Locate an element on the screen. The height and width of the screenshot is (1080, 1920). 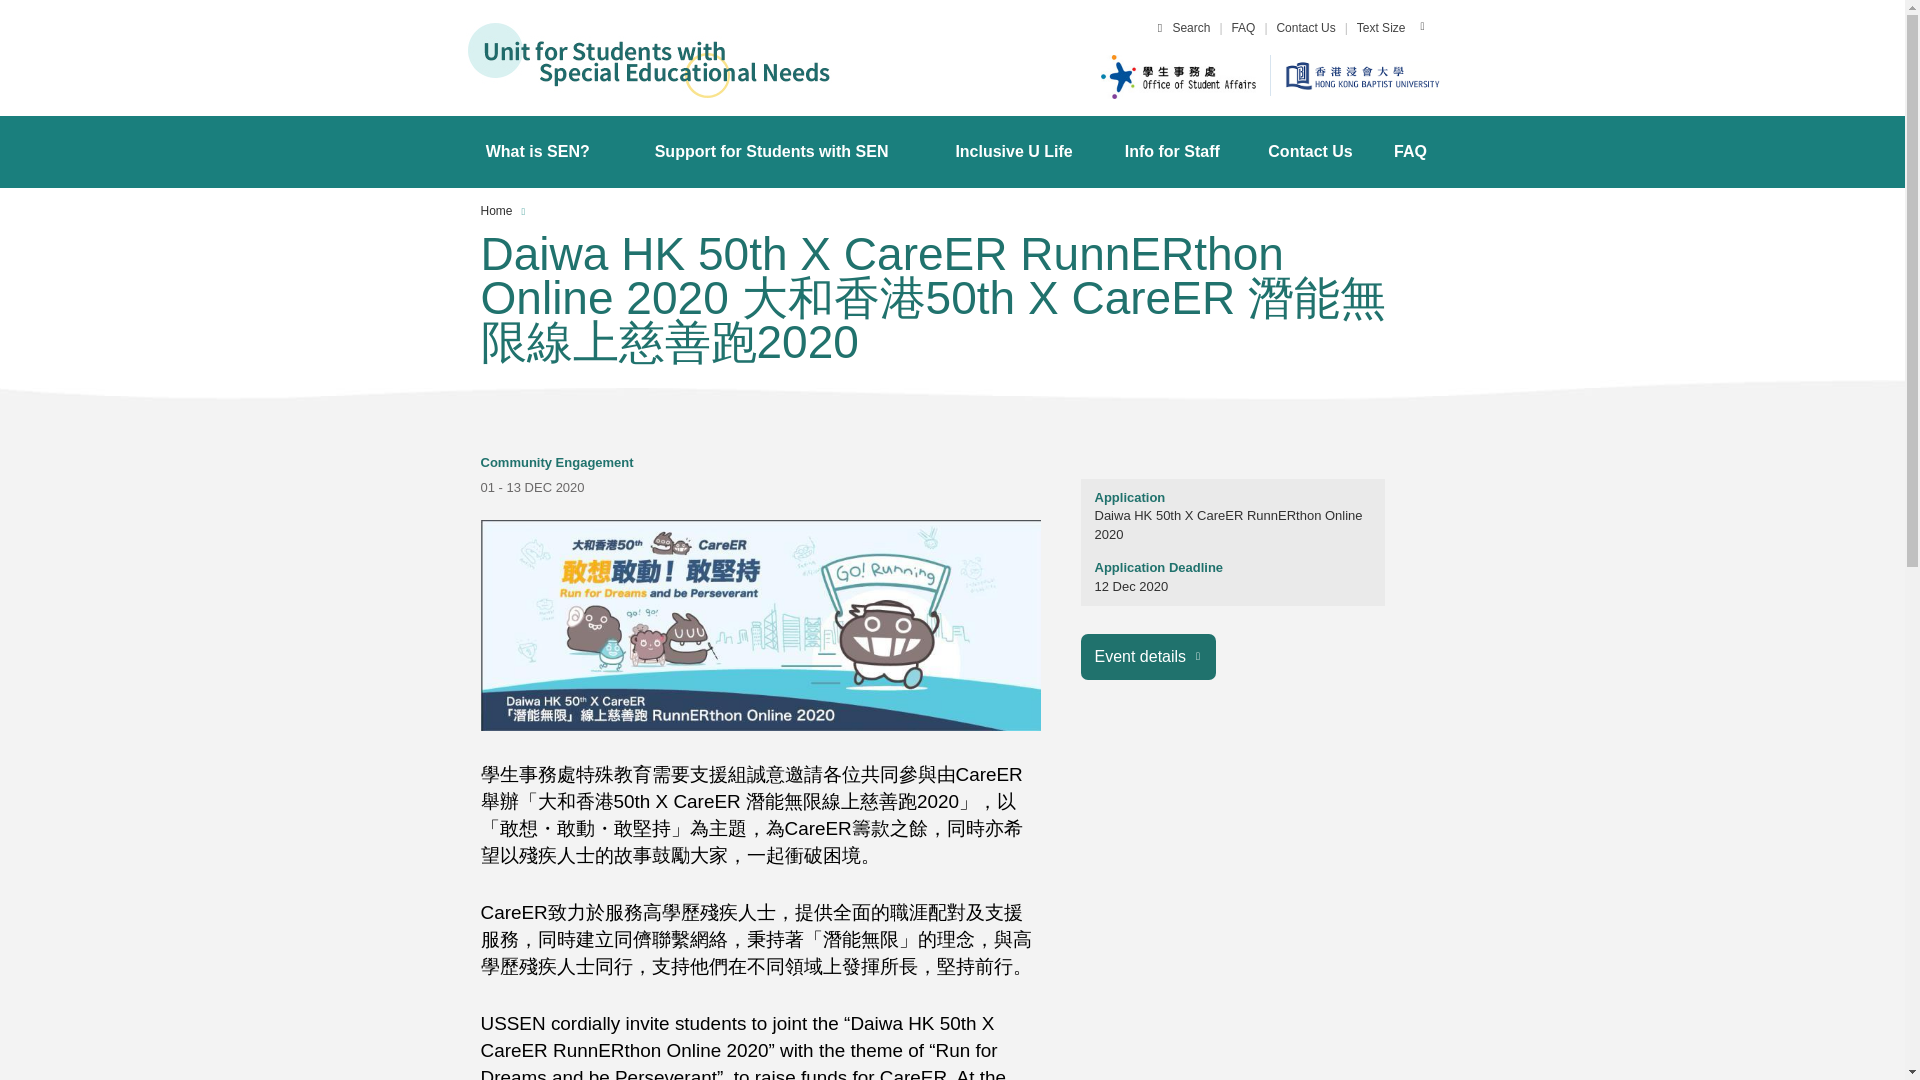
FAQ is located at coordinates (1242, 28).